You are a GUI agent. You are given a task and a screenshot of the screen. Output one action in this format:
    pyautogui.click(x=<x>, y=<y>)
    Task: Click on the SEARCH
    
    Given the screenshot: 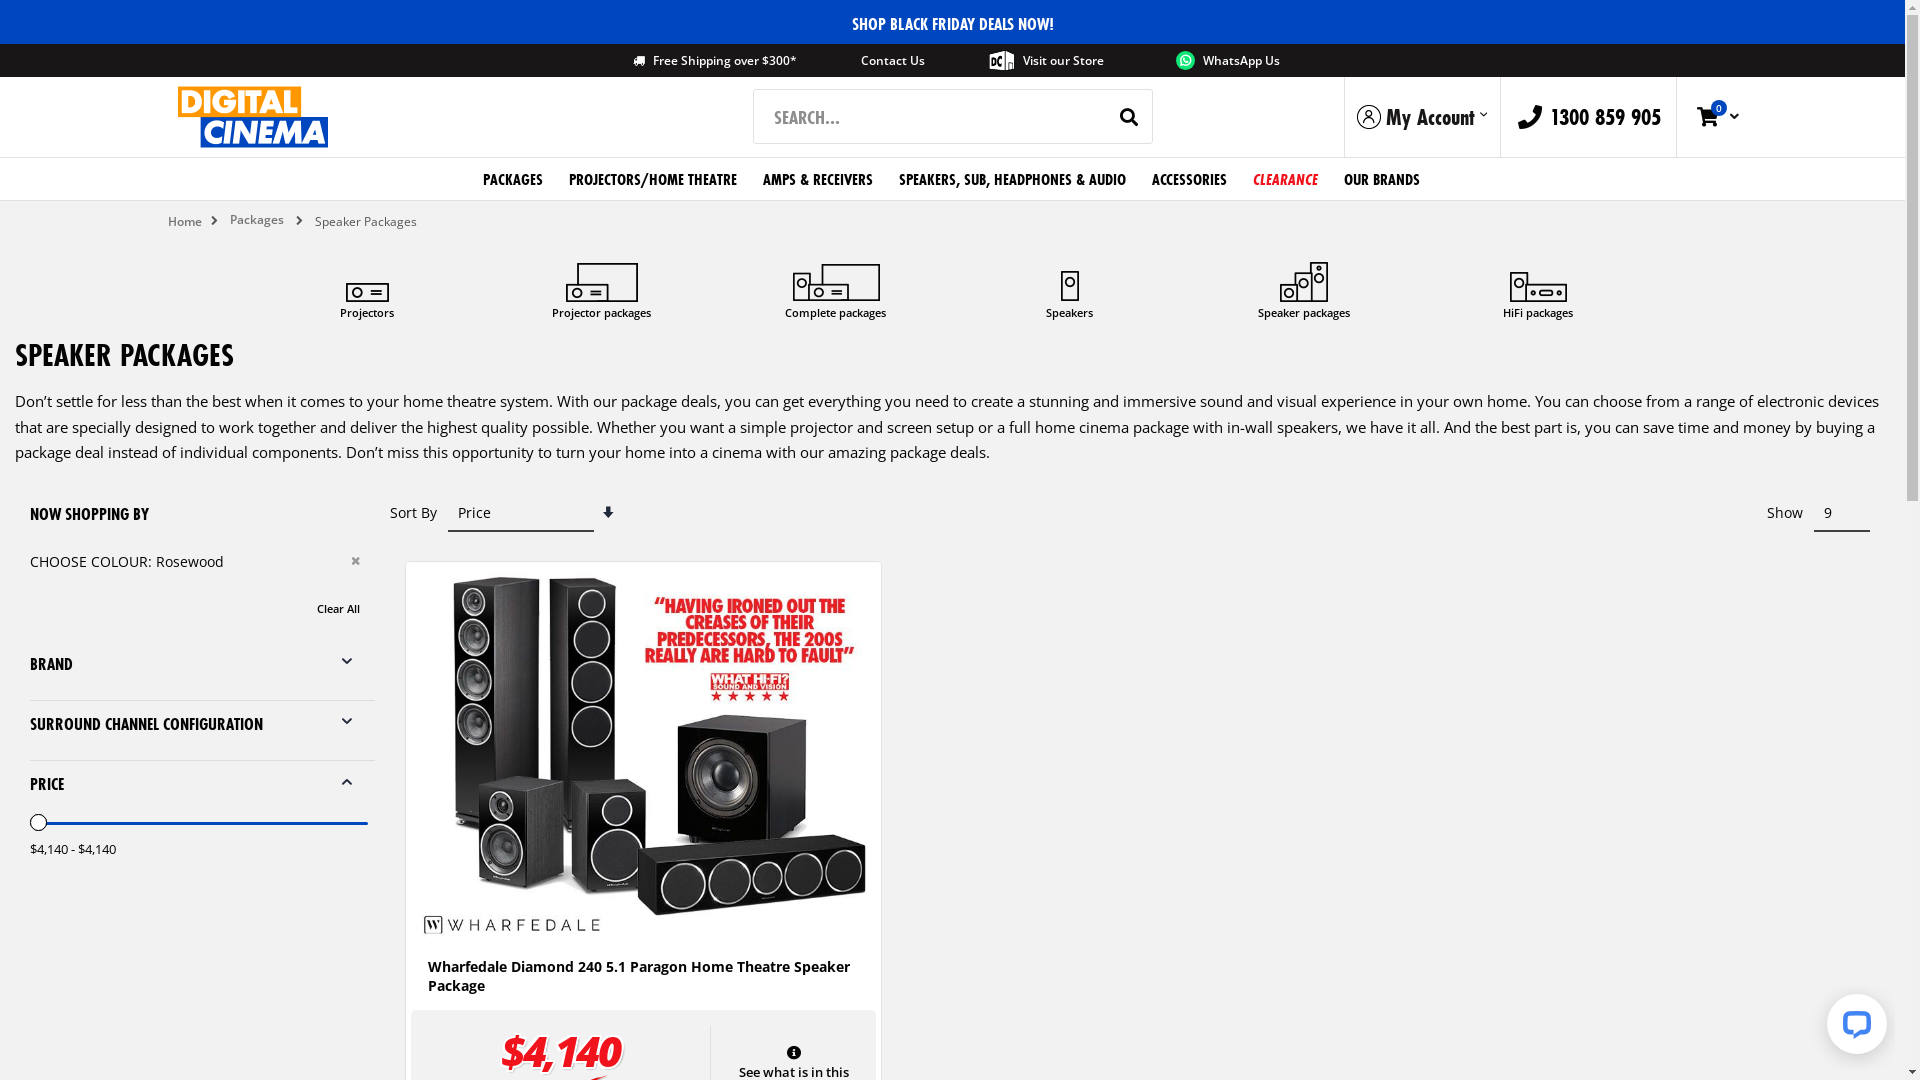 What is the action you would take?
    pyautogui.click(x=1128, y=118)
    